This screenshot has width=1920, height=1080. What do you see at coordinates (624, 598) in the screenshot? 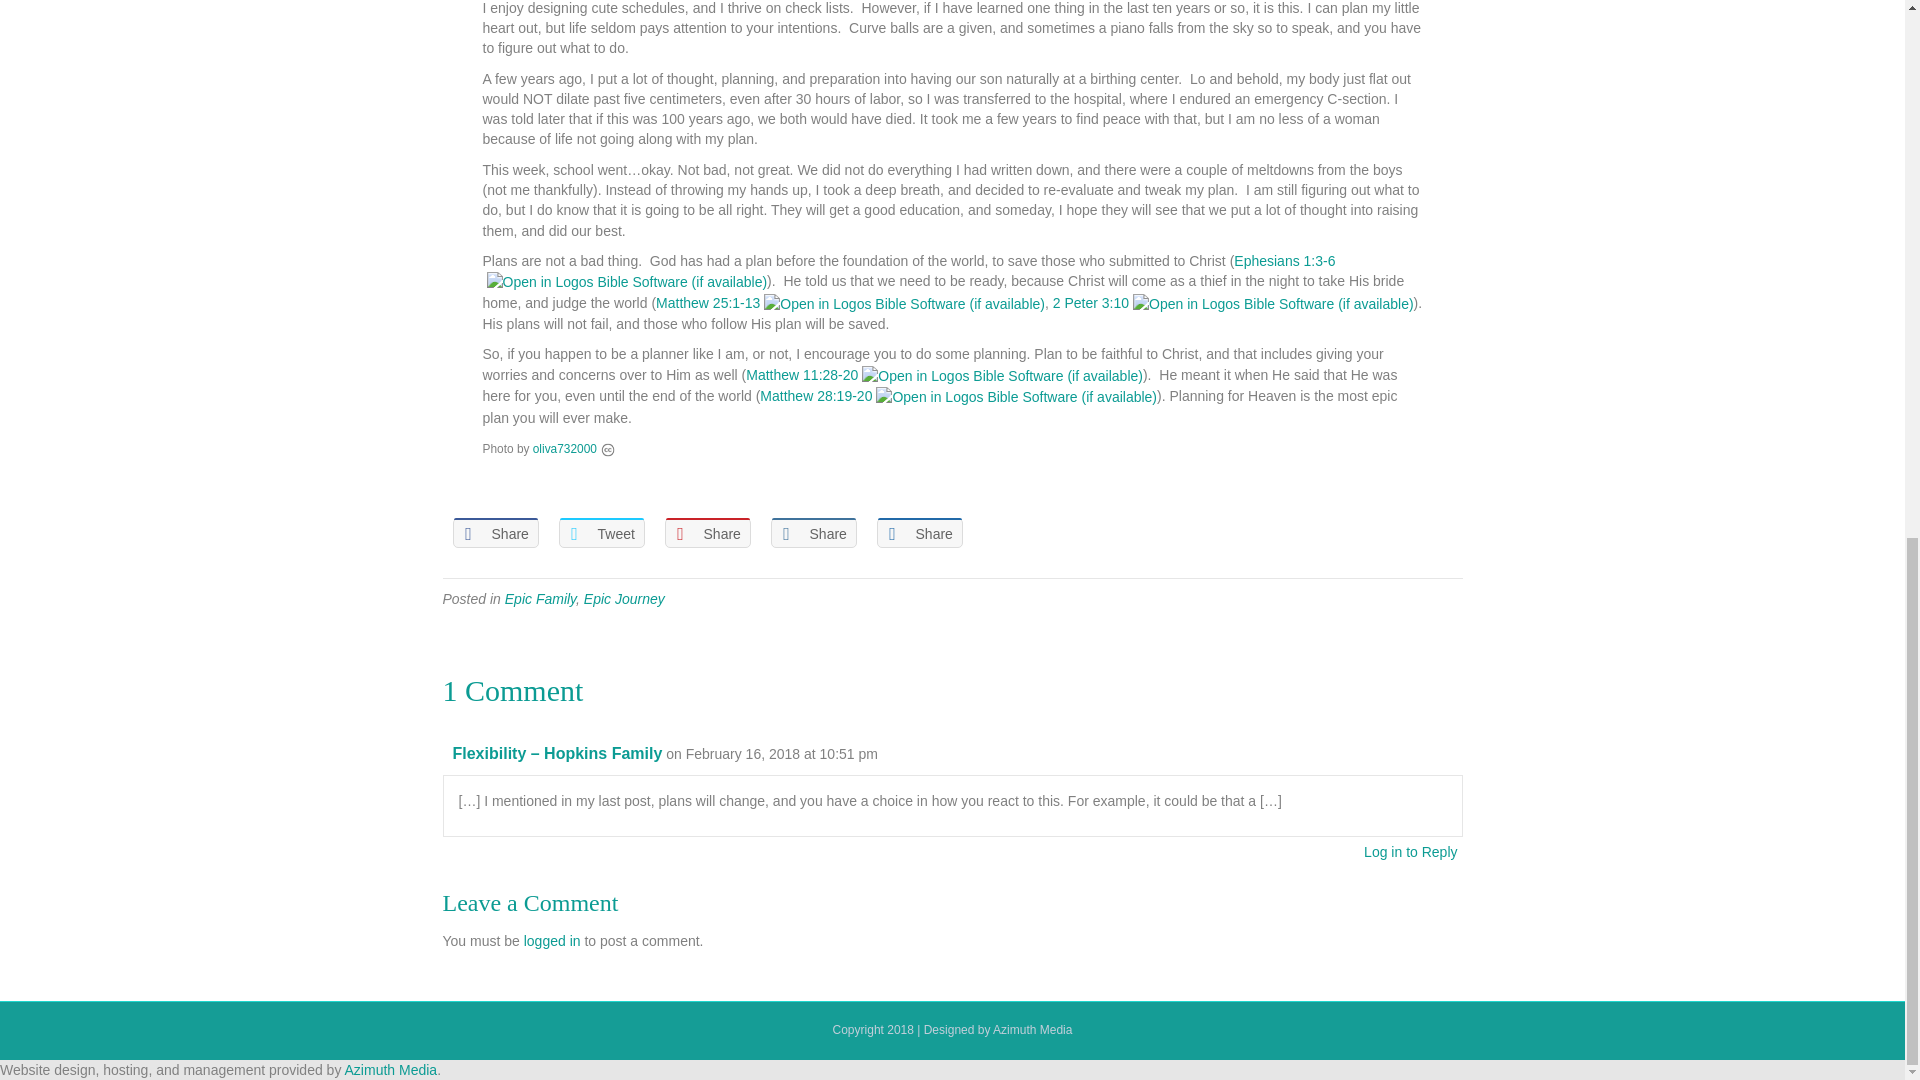
I see `Epic Journey` at bounding box center [624, 598].